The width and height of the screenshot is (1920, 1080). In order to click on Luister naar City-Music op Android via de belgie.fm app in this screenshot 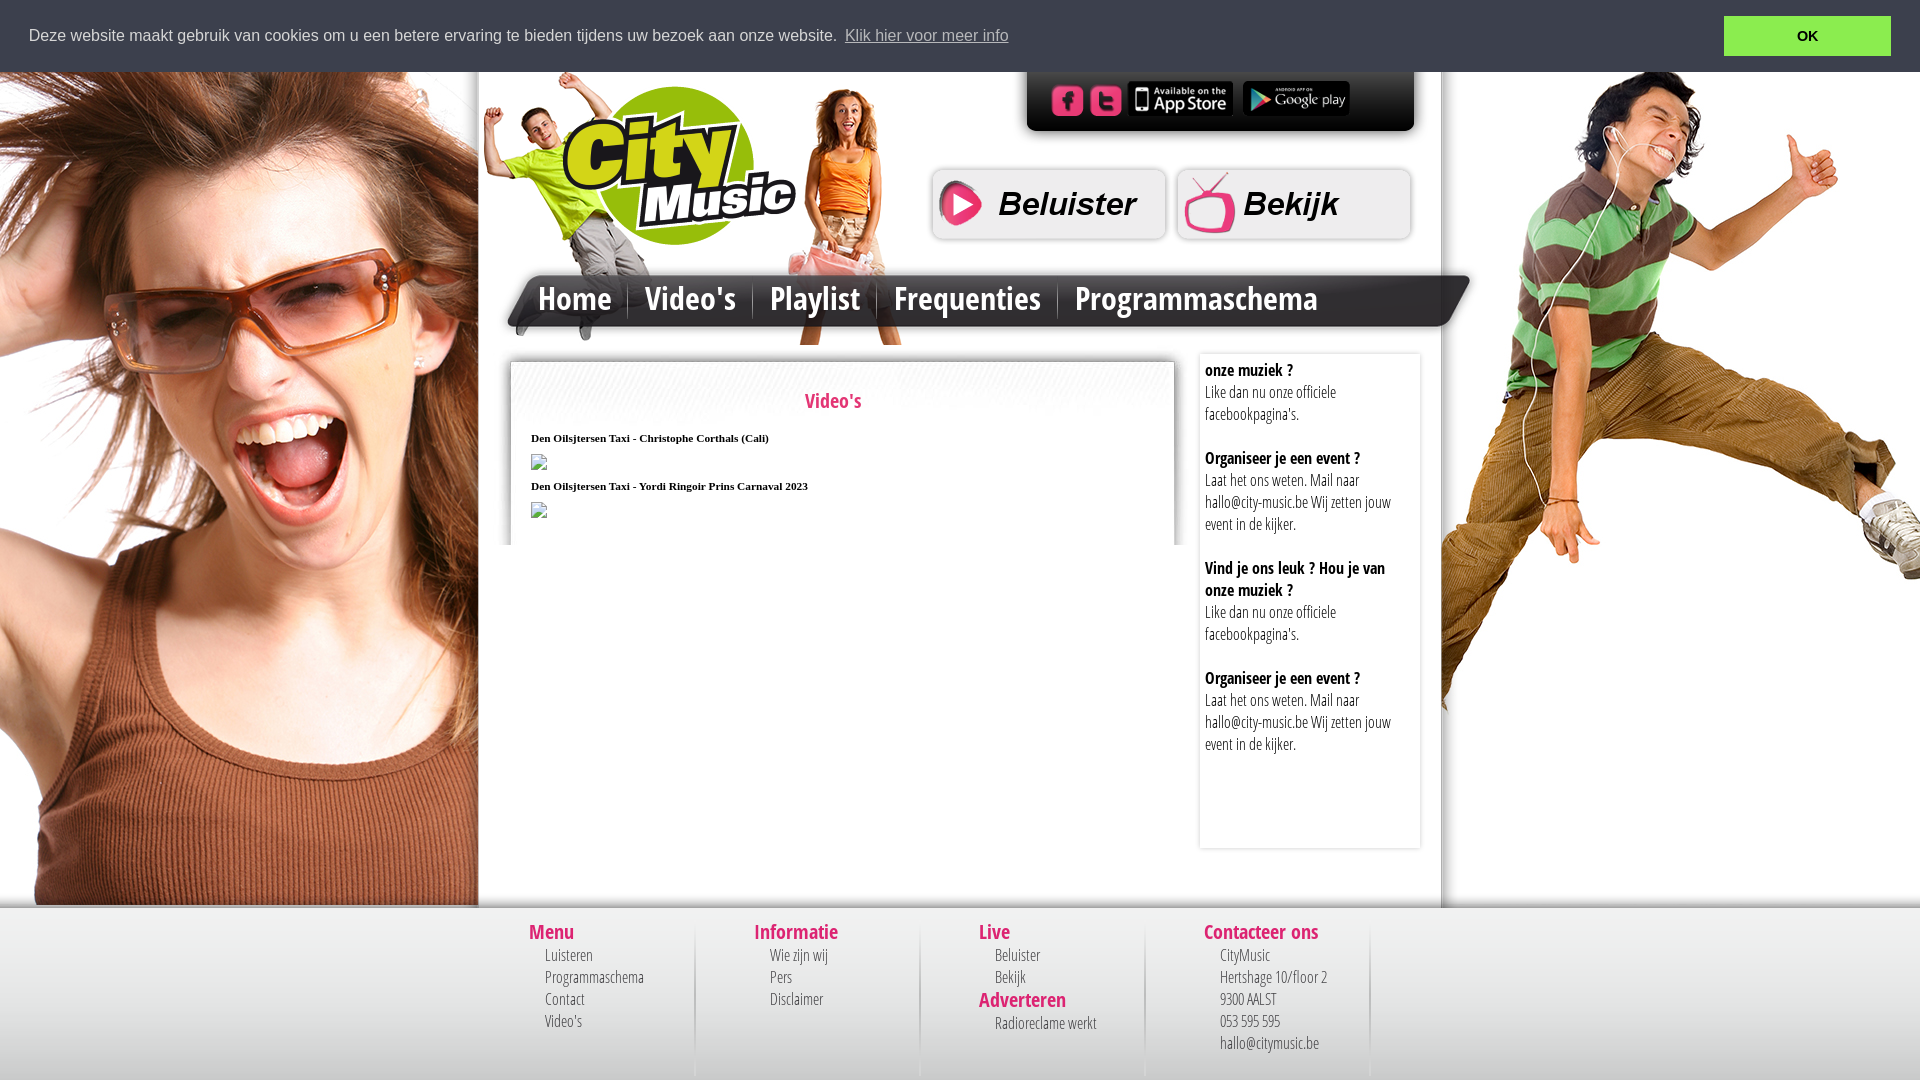, I will do `click(1294, 109)`.